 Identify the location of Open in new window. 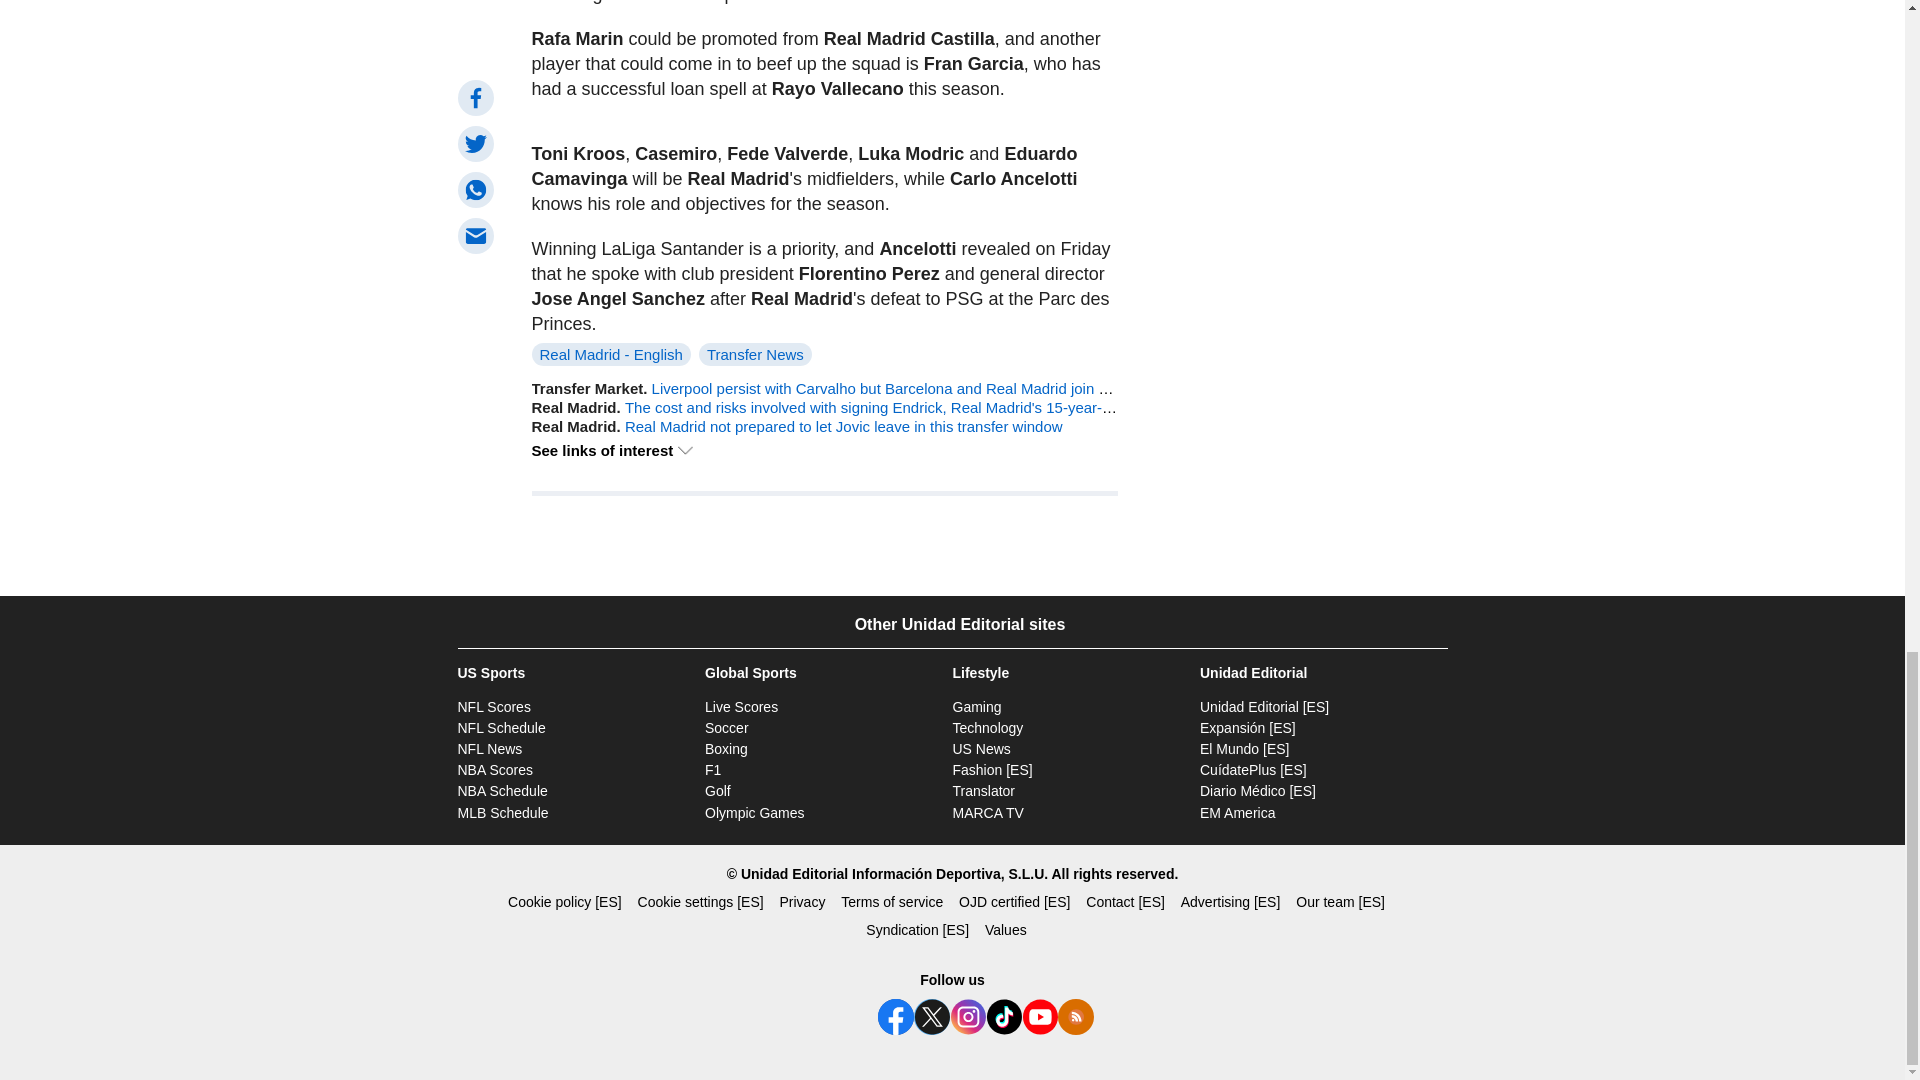
(1264, 706).